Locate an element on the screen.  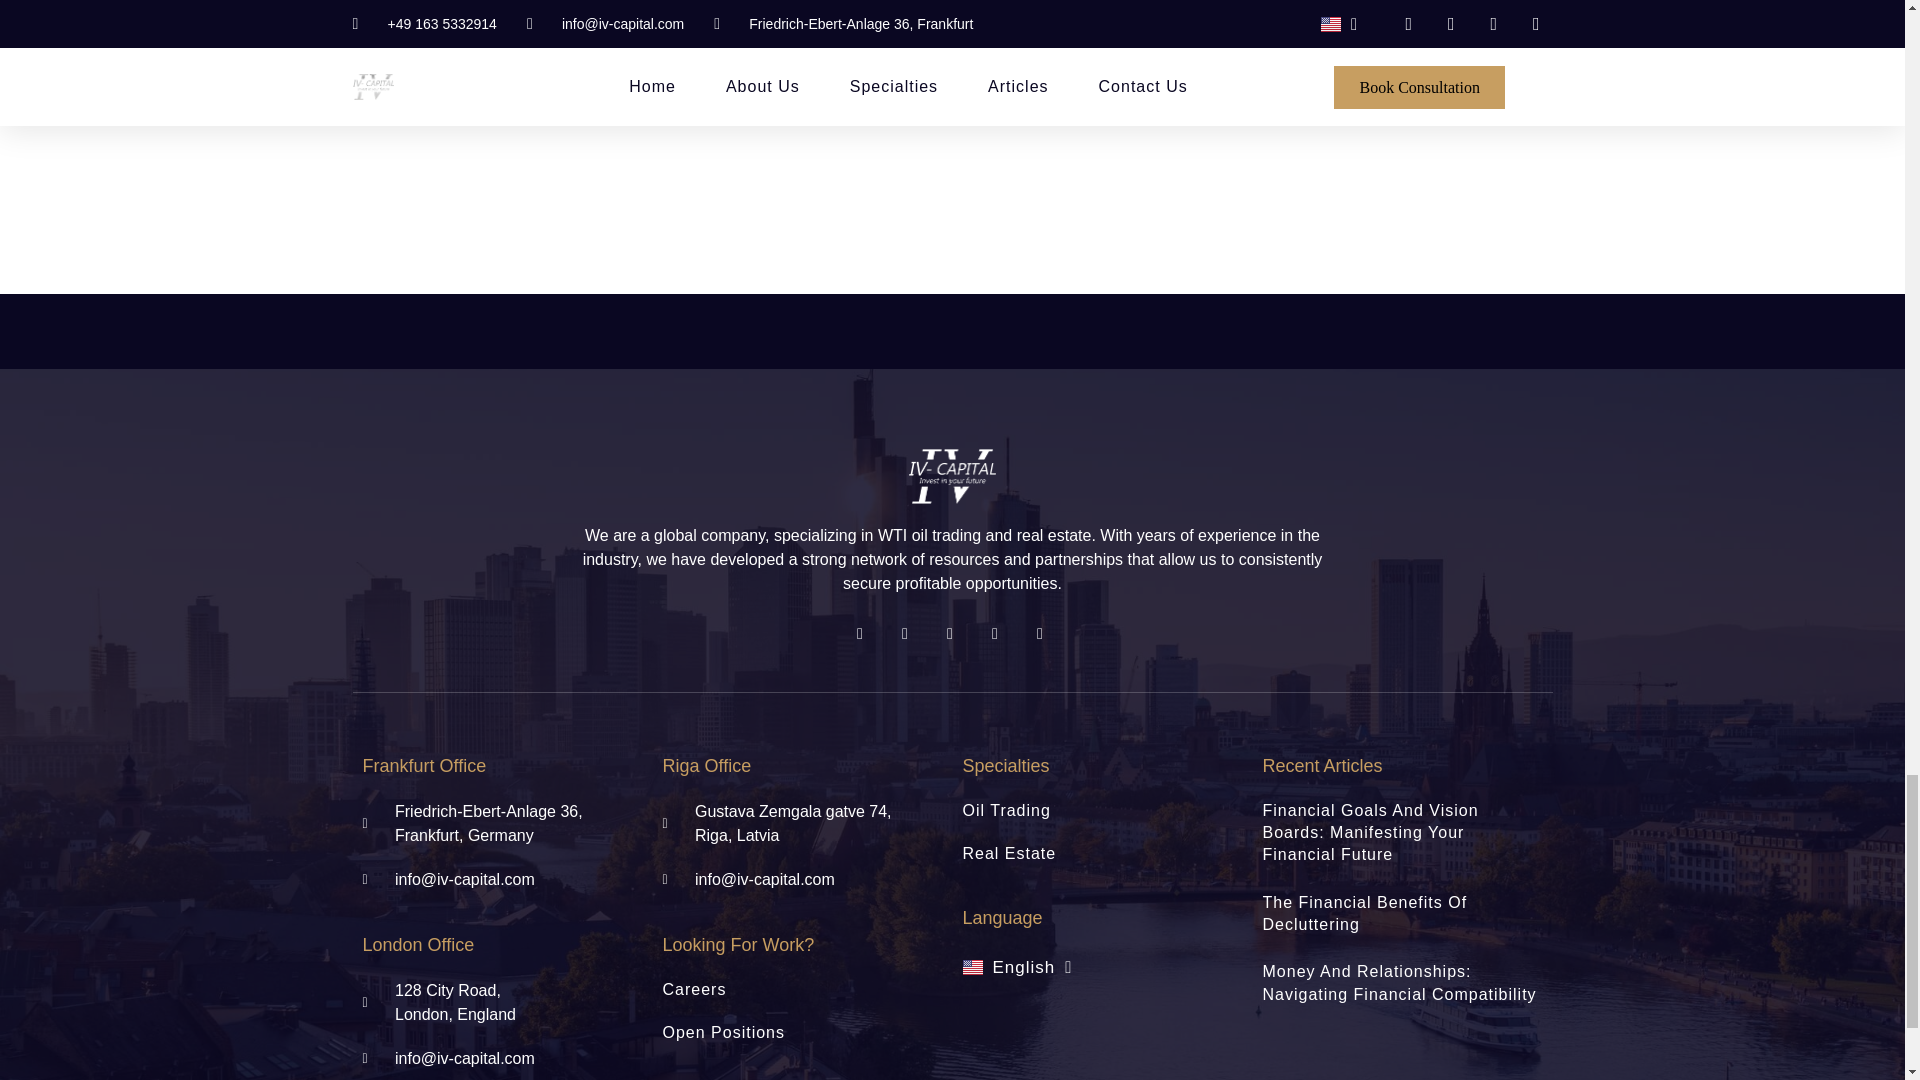
iv-capital-logo-white-1 is located at coordinates (952, 476).